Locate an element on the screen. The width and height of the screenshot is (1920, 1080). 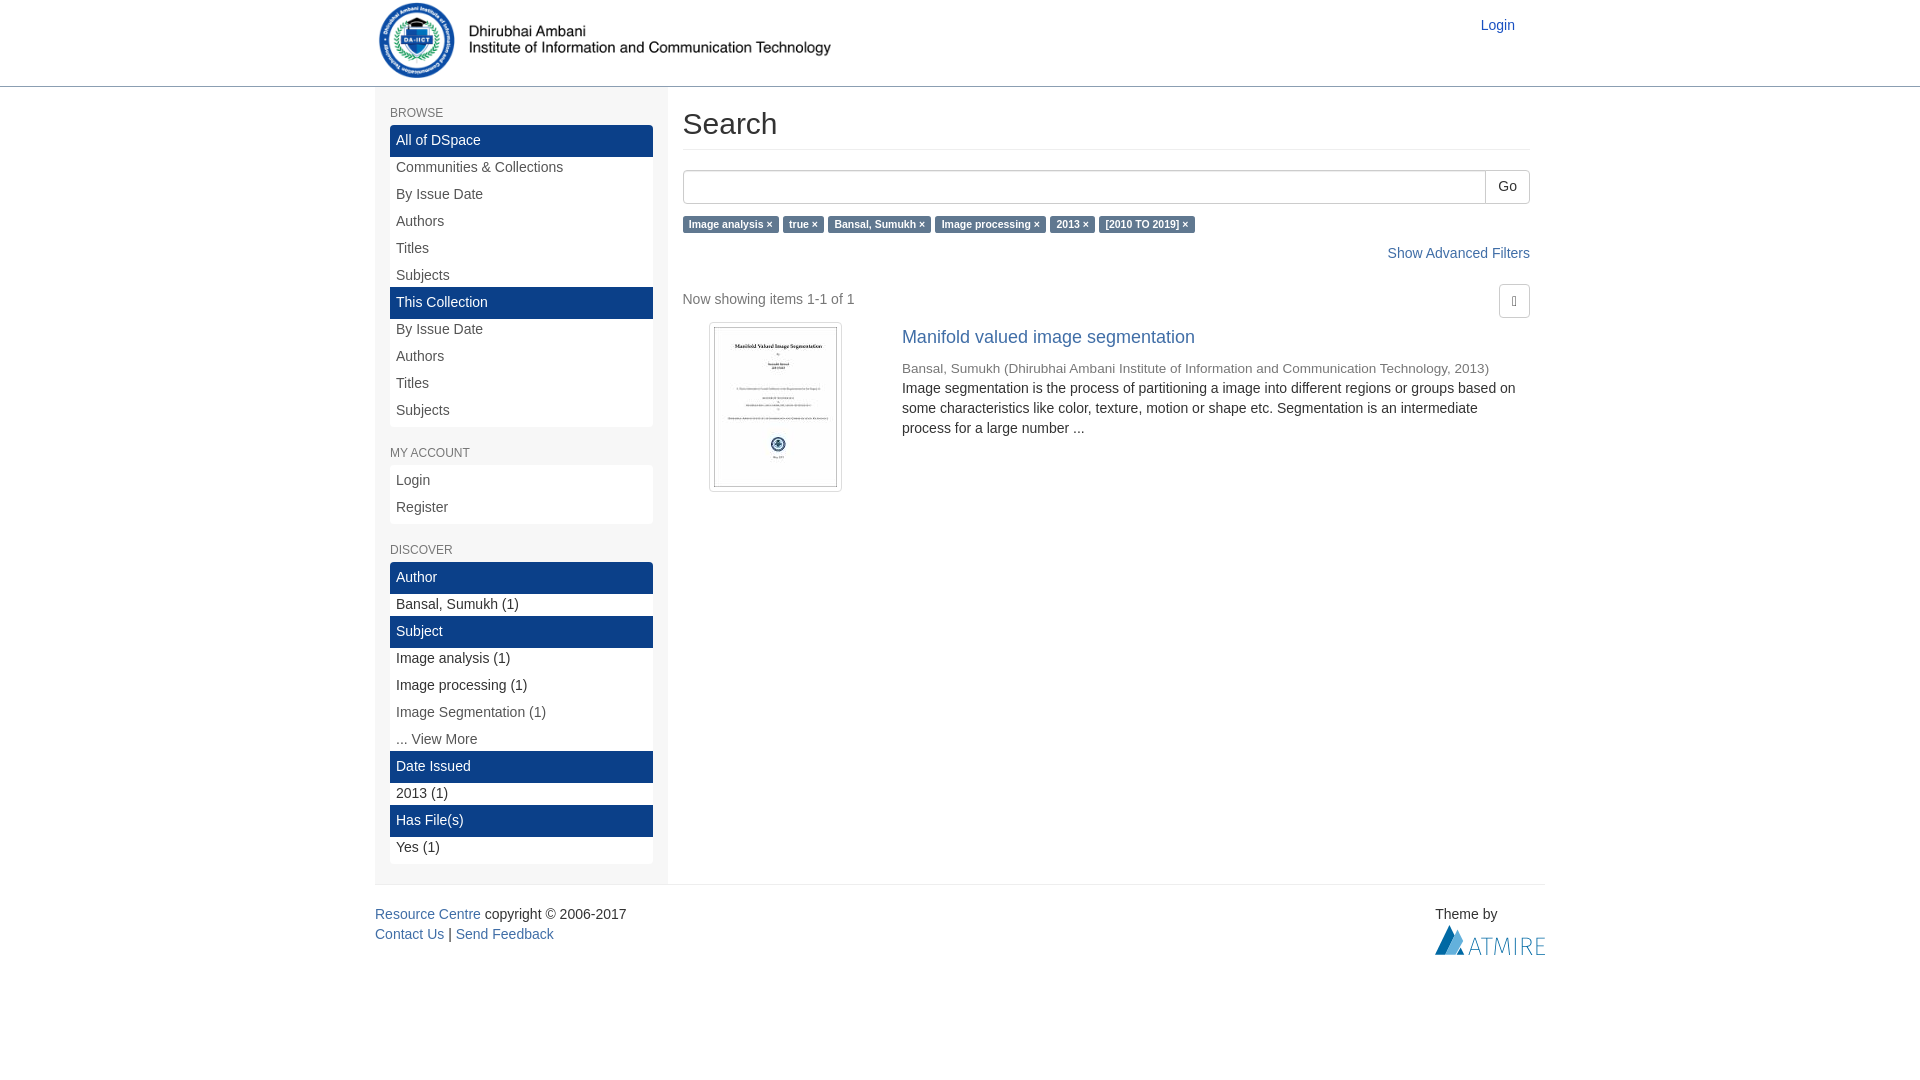
By Issue Date is located at coordinates (520, 330).